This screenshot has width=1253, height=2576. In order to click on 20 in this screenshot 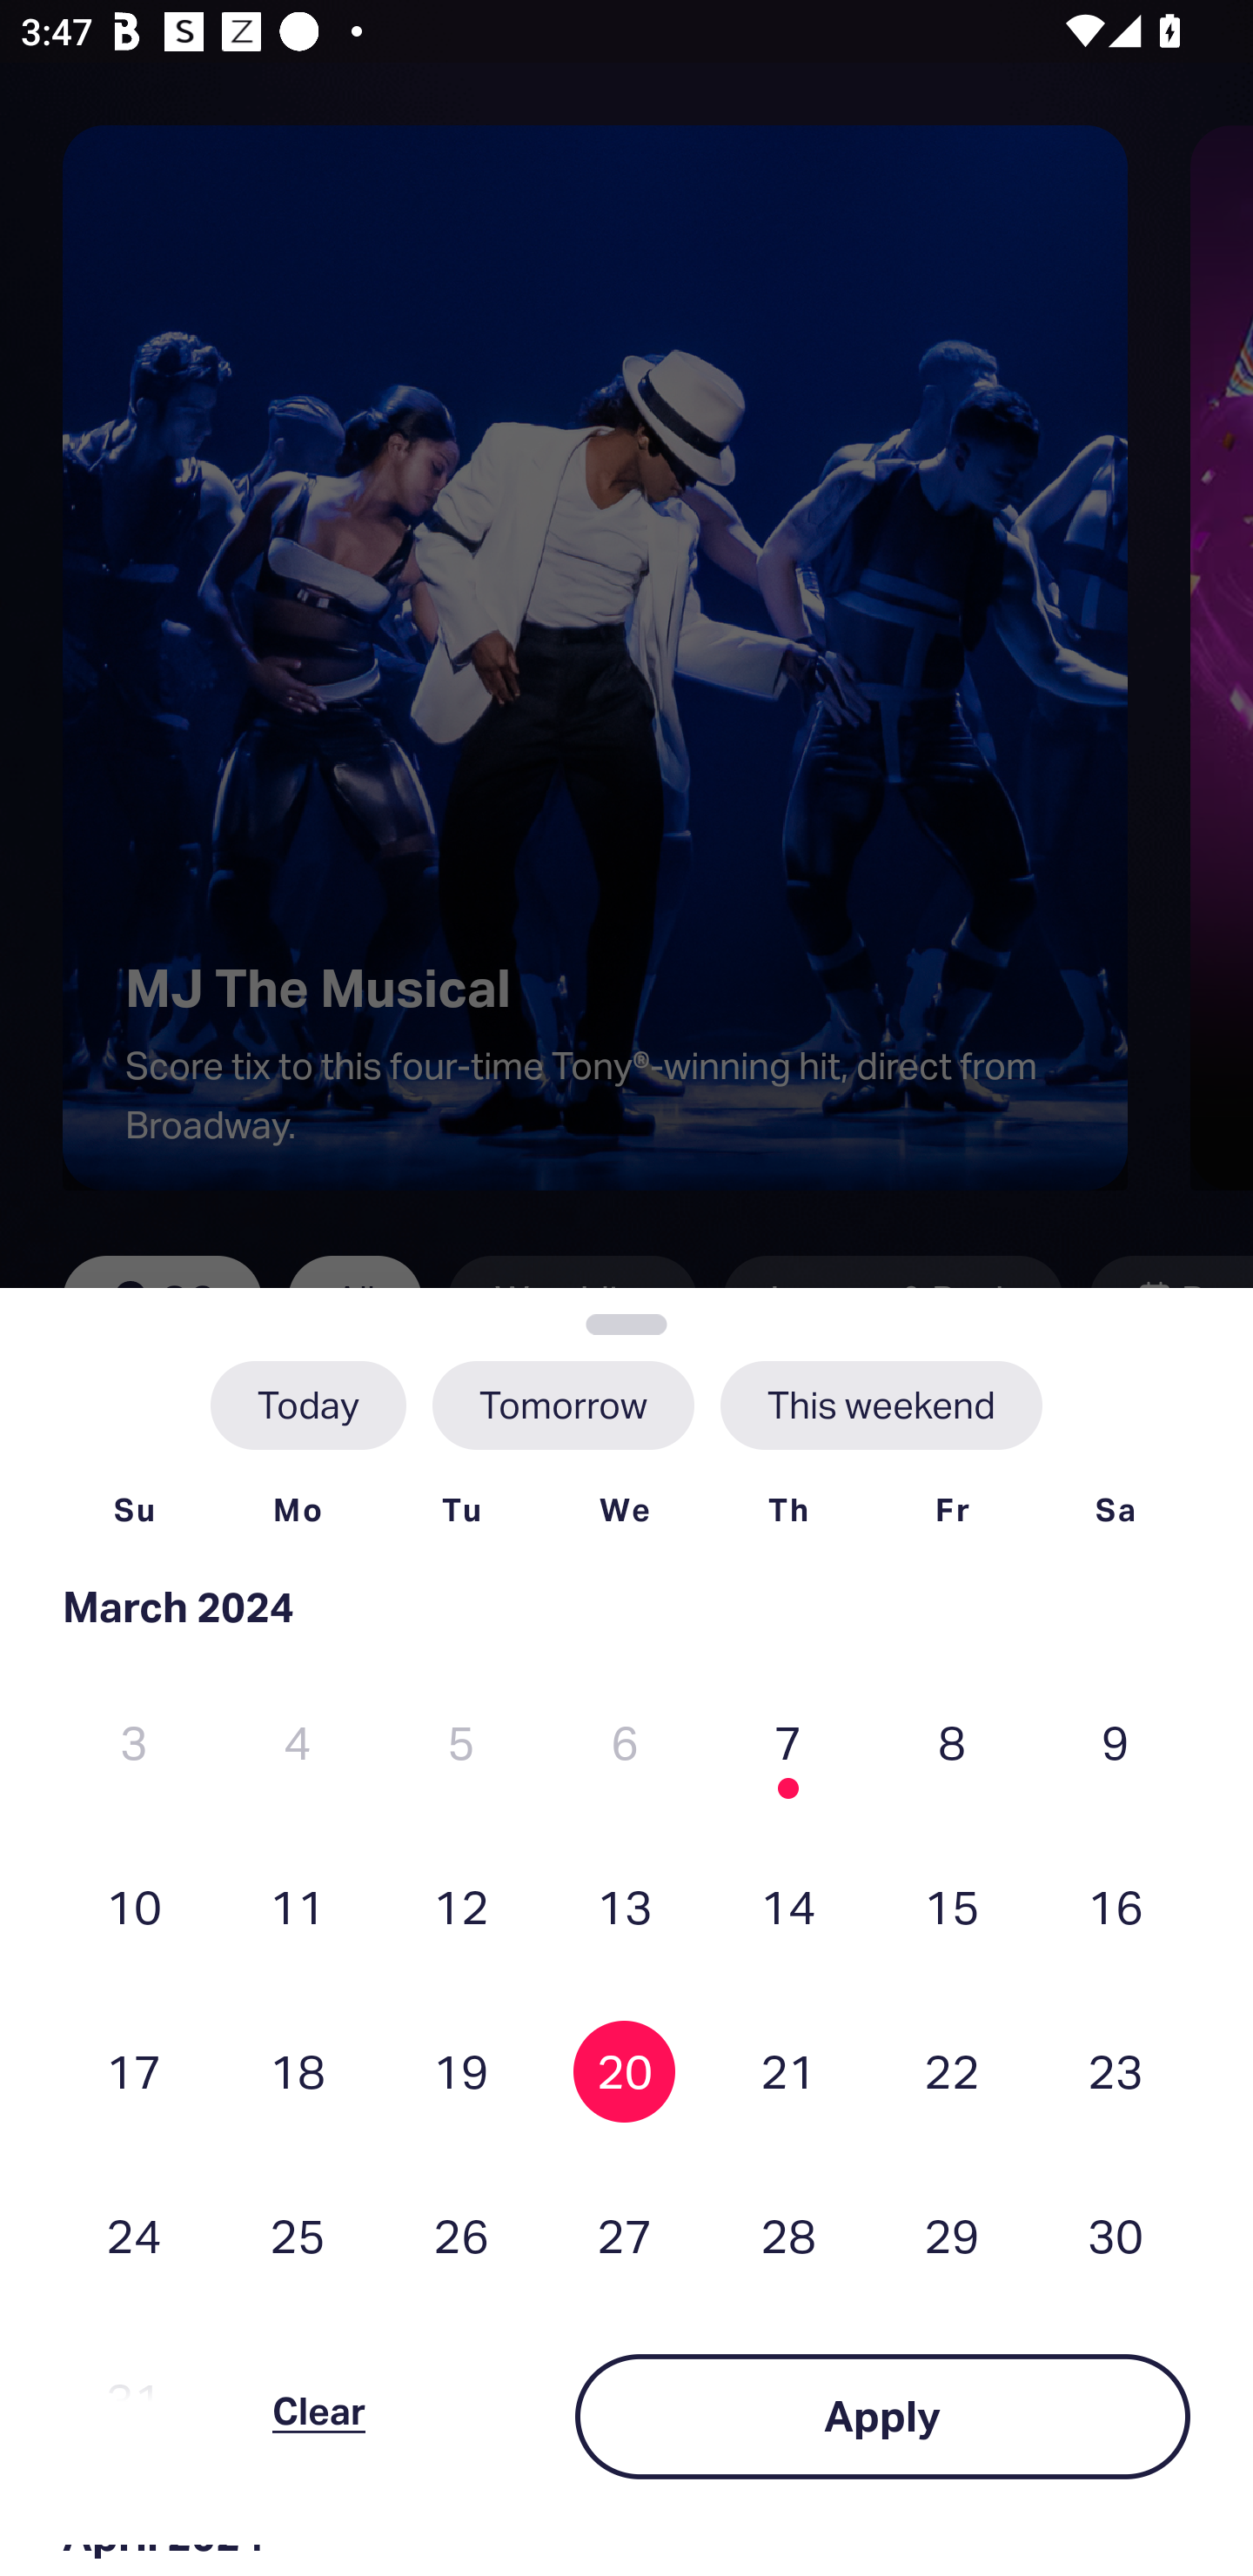, I will do `click(625, 2070)`.